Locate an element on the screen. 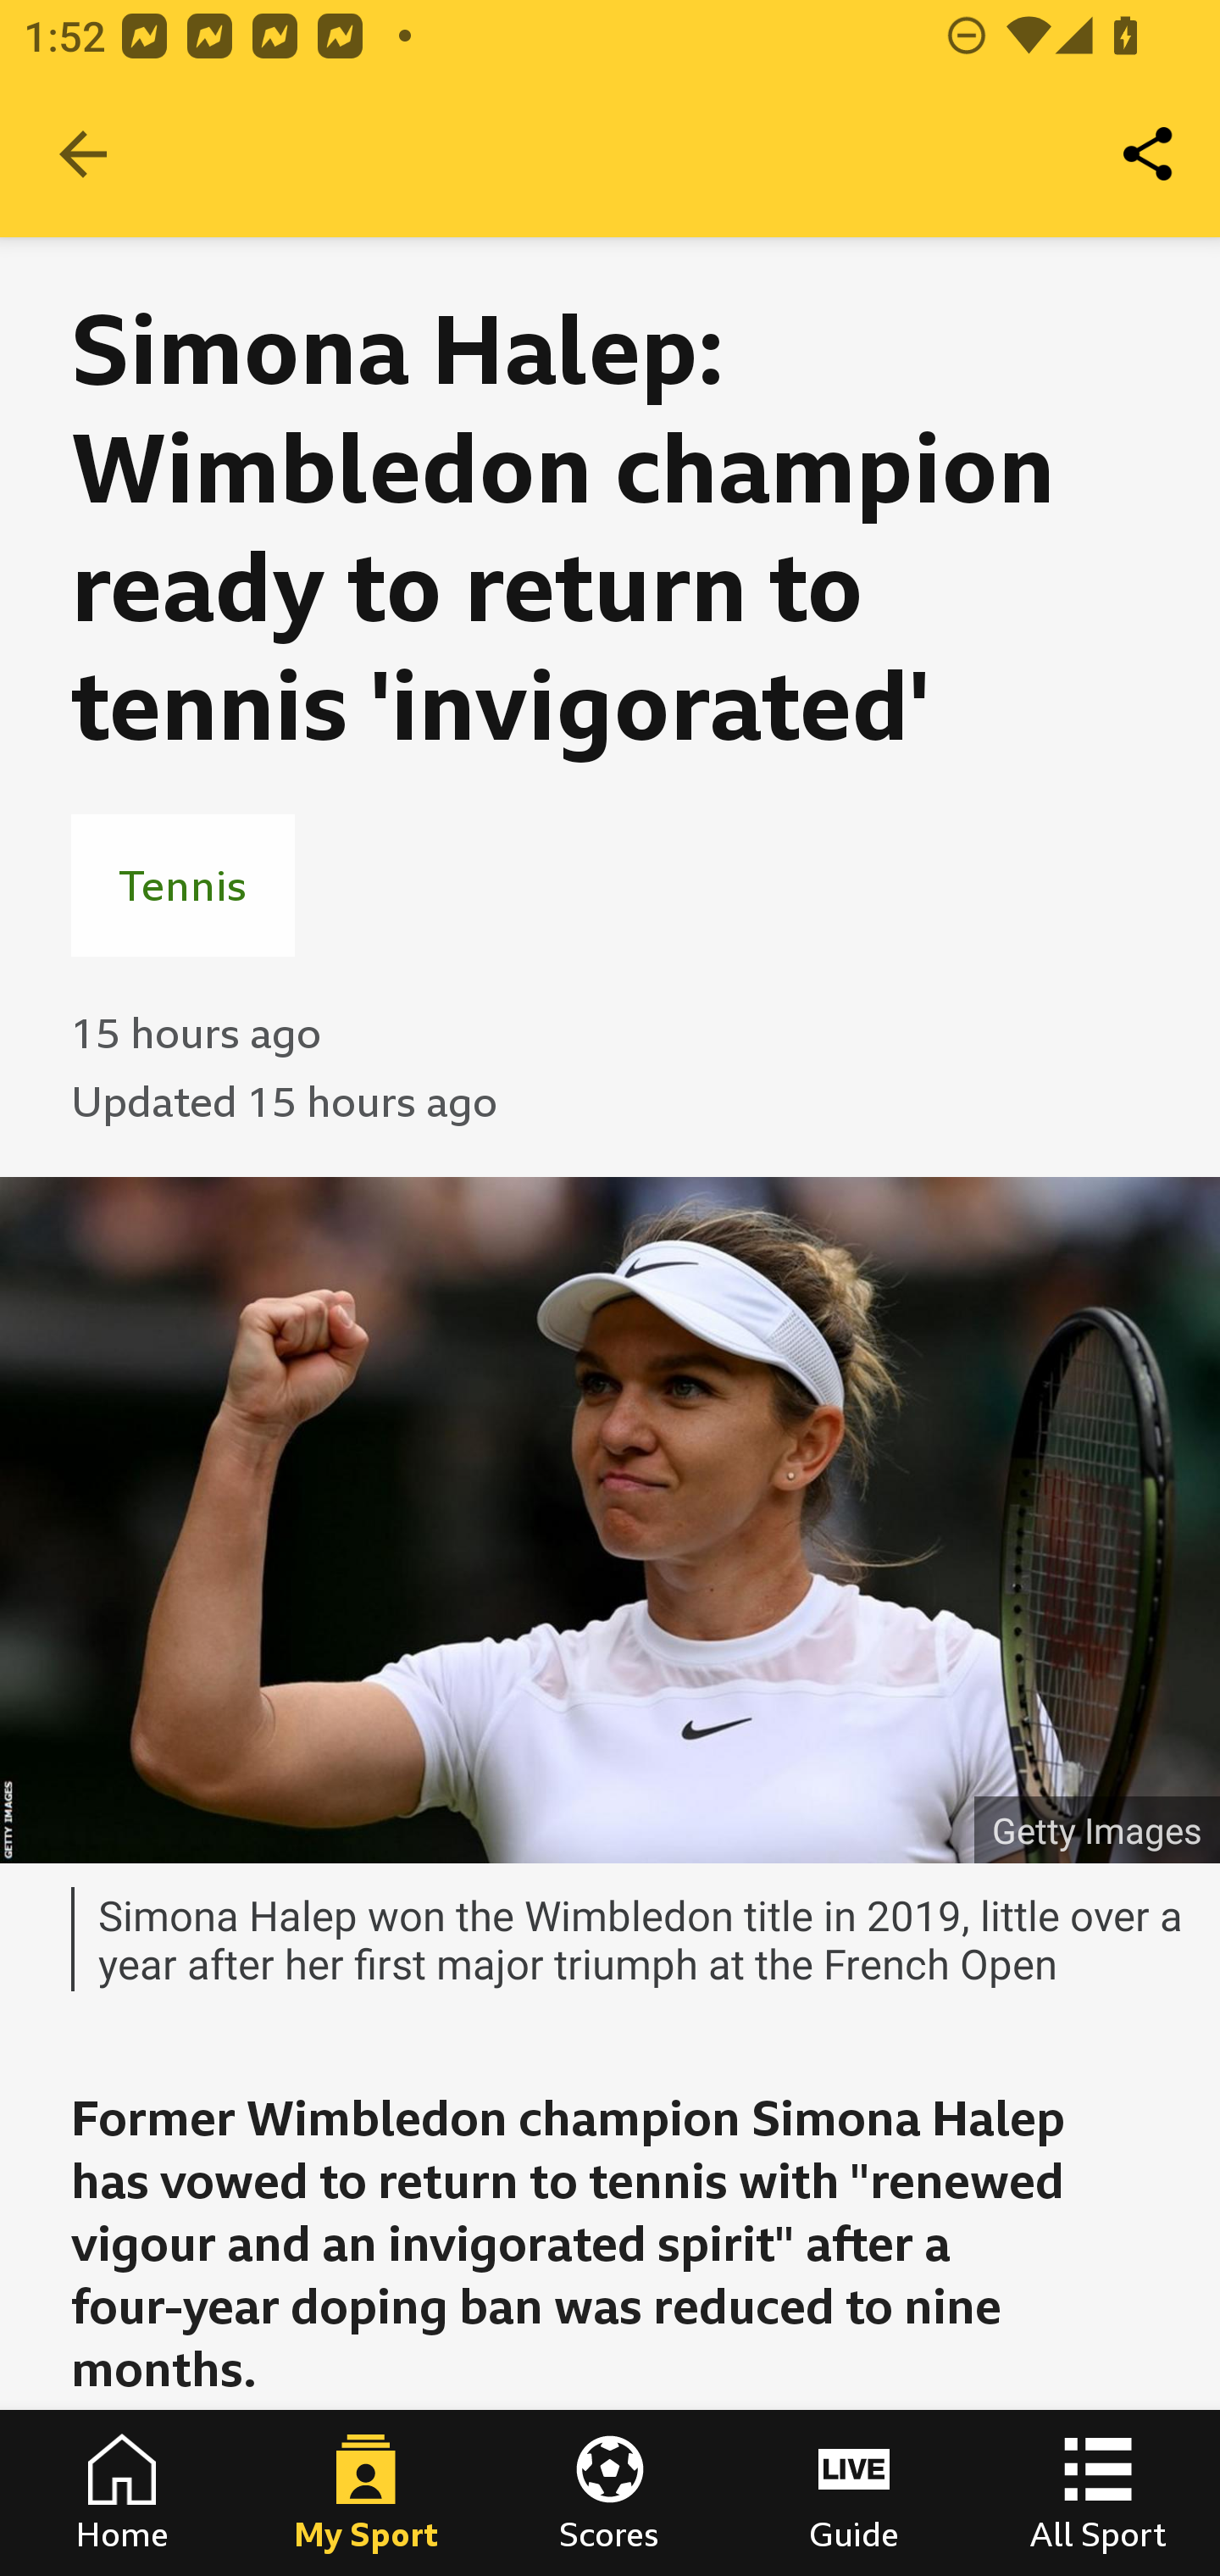  All Sport is located at coordinates (1098, 2493).